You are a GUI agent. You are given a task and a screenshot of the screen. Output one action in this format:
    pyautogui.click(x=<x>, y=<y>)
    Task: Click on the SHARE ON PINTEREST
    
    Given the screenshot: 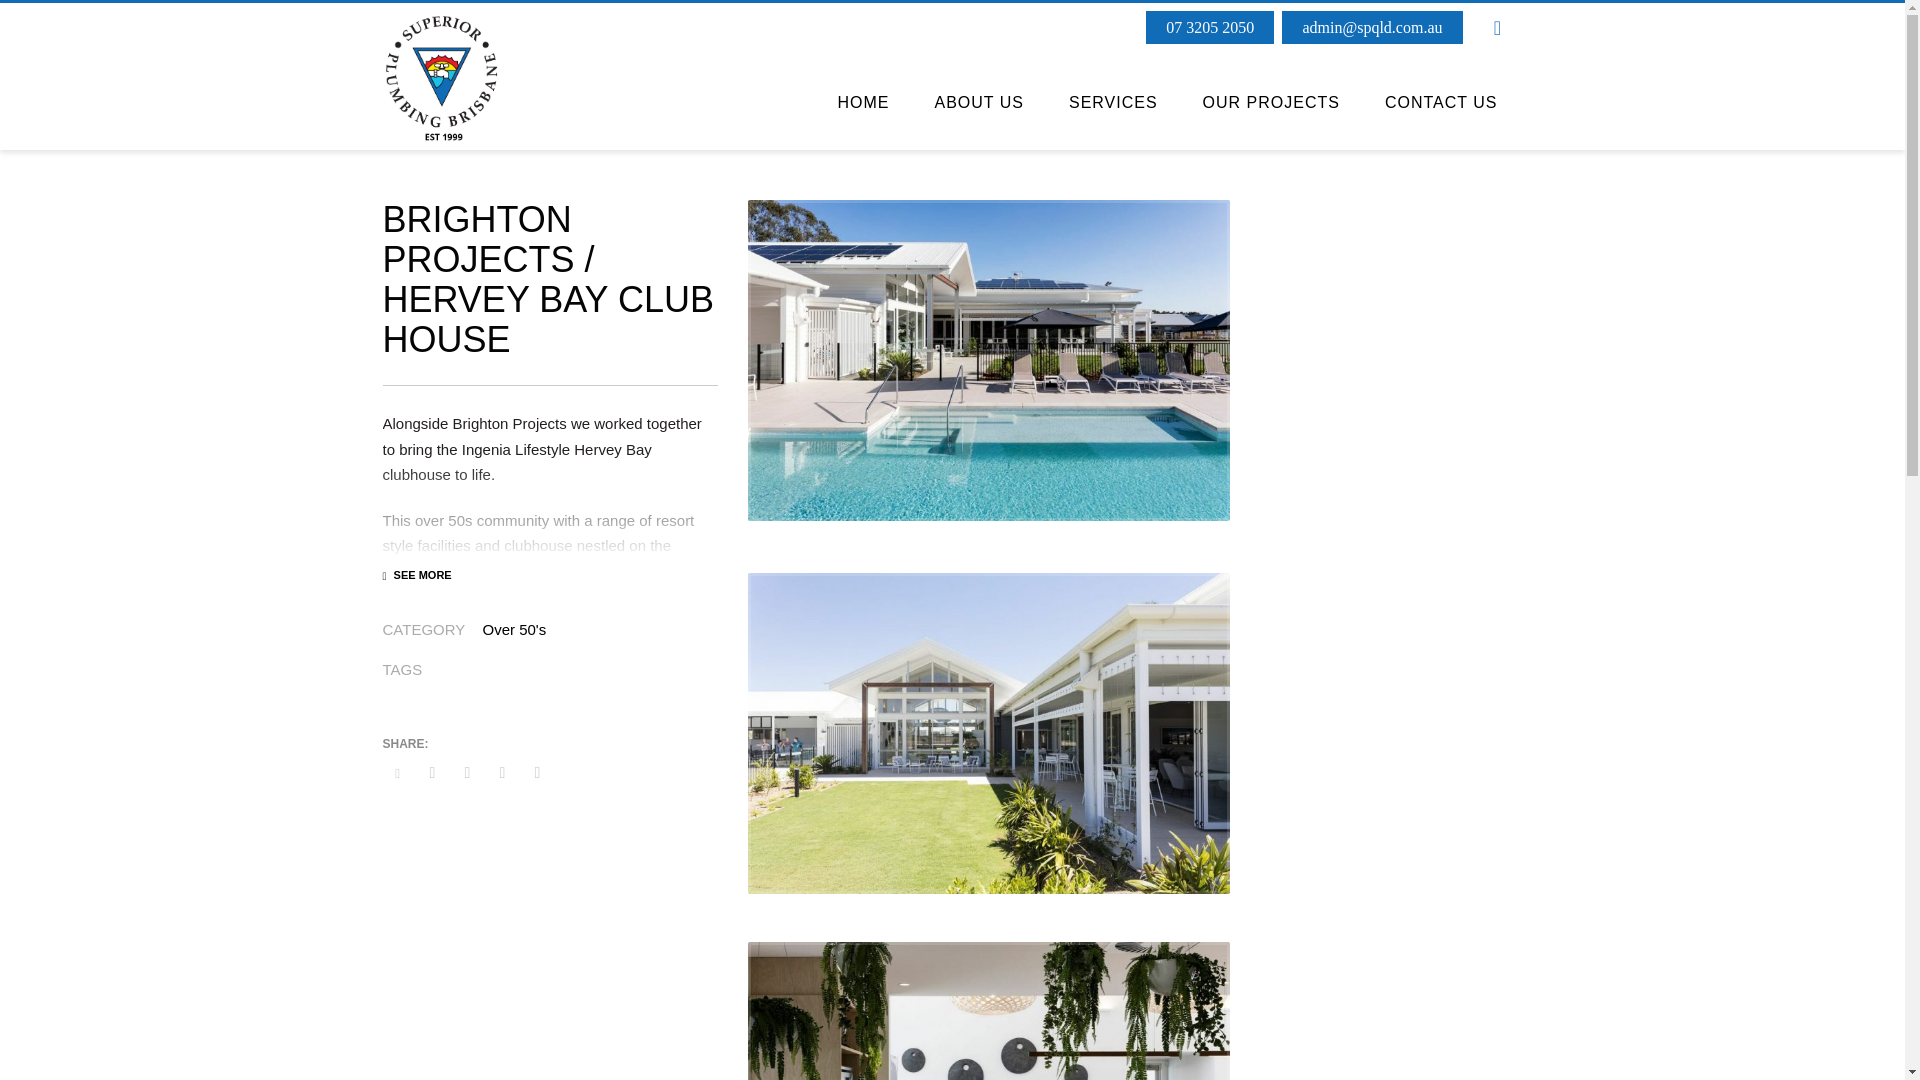 What is the action you would take?
    pyautogui.click(x=502, y=773)
    